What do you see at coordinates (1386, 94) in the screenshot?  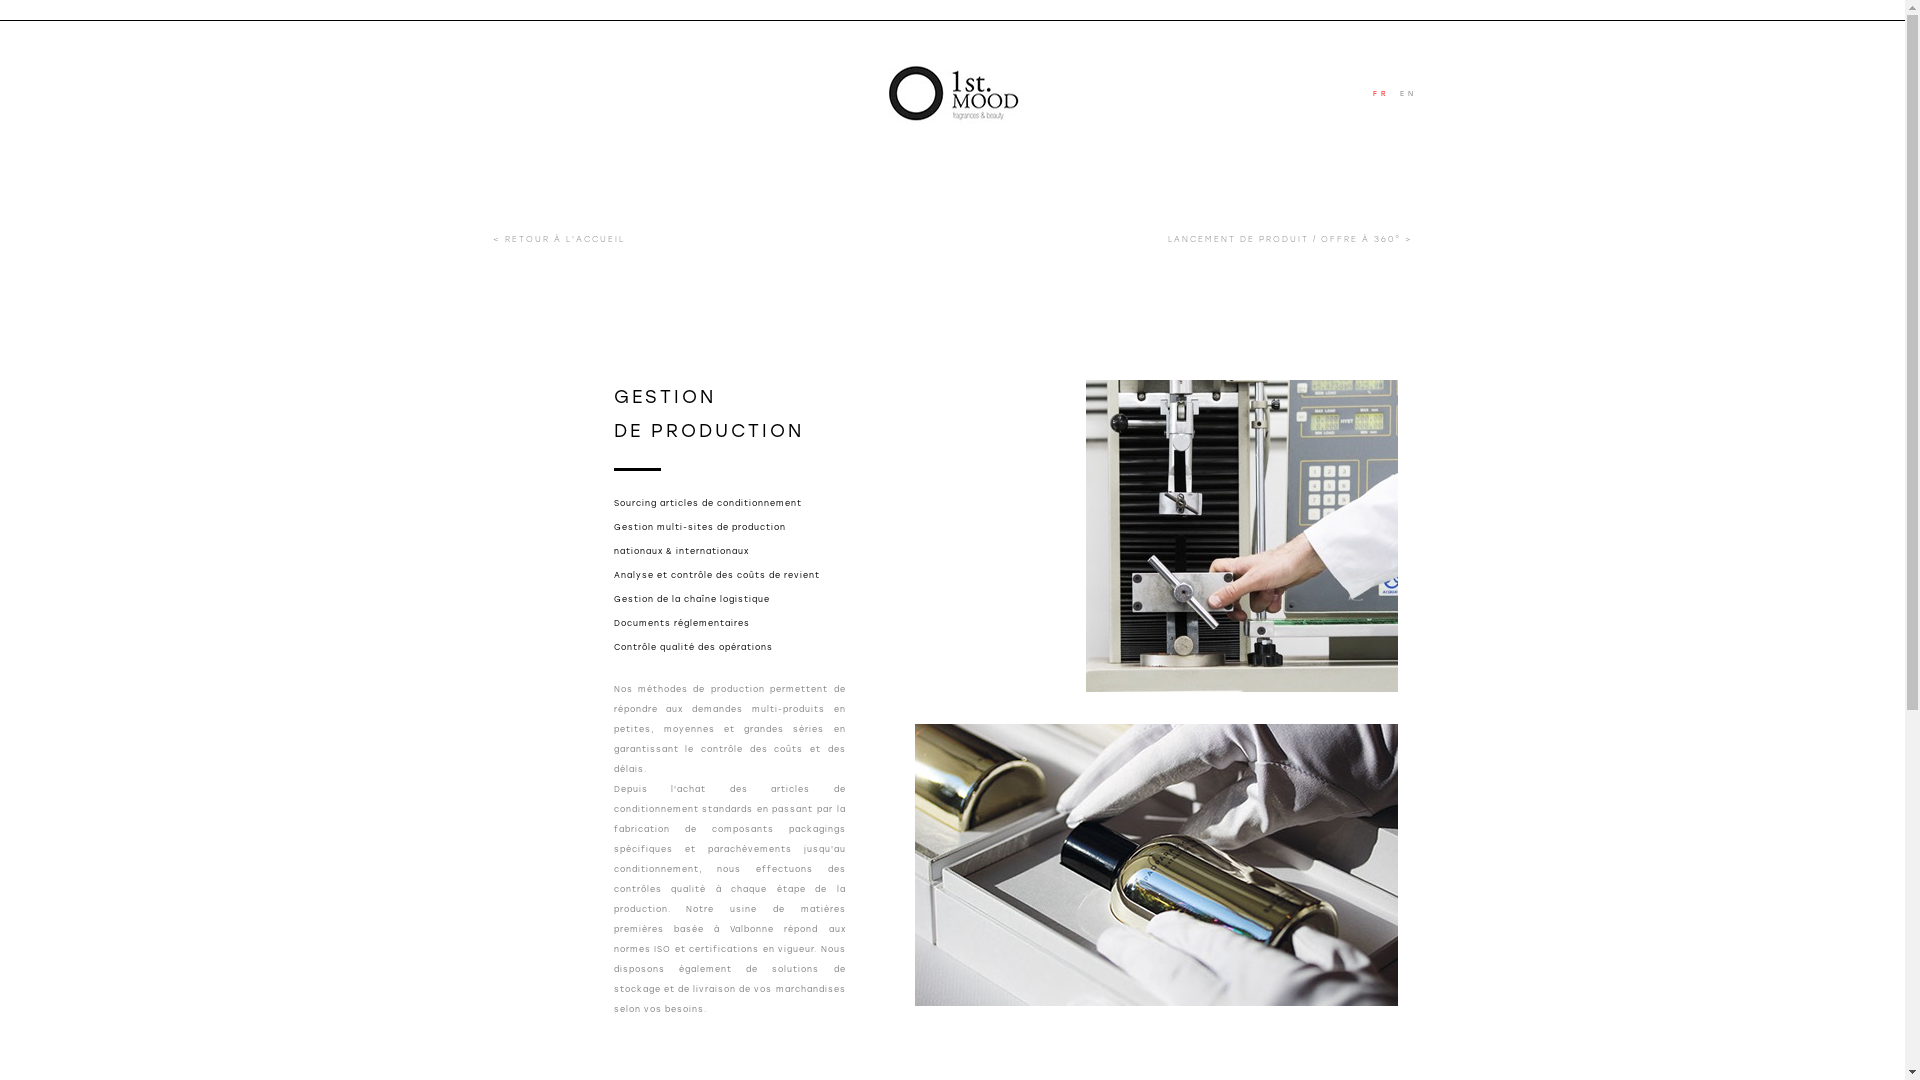 I see `FR` at bounding box center [1386, 94].